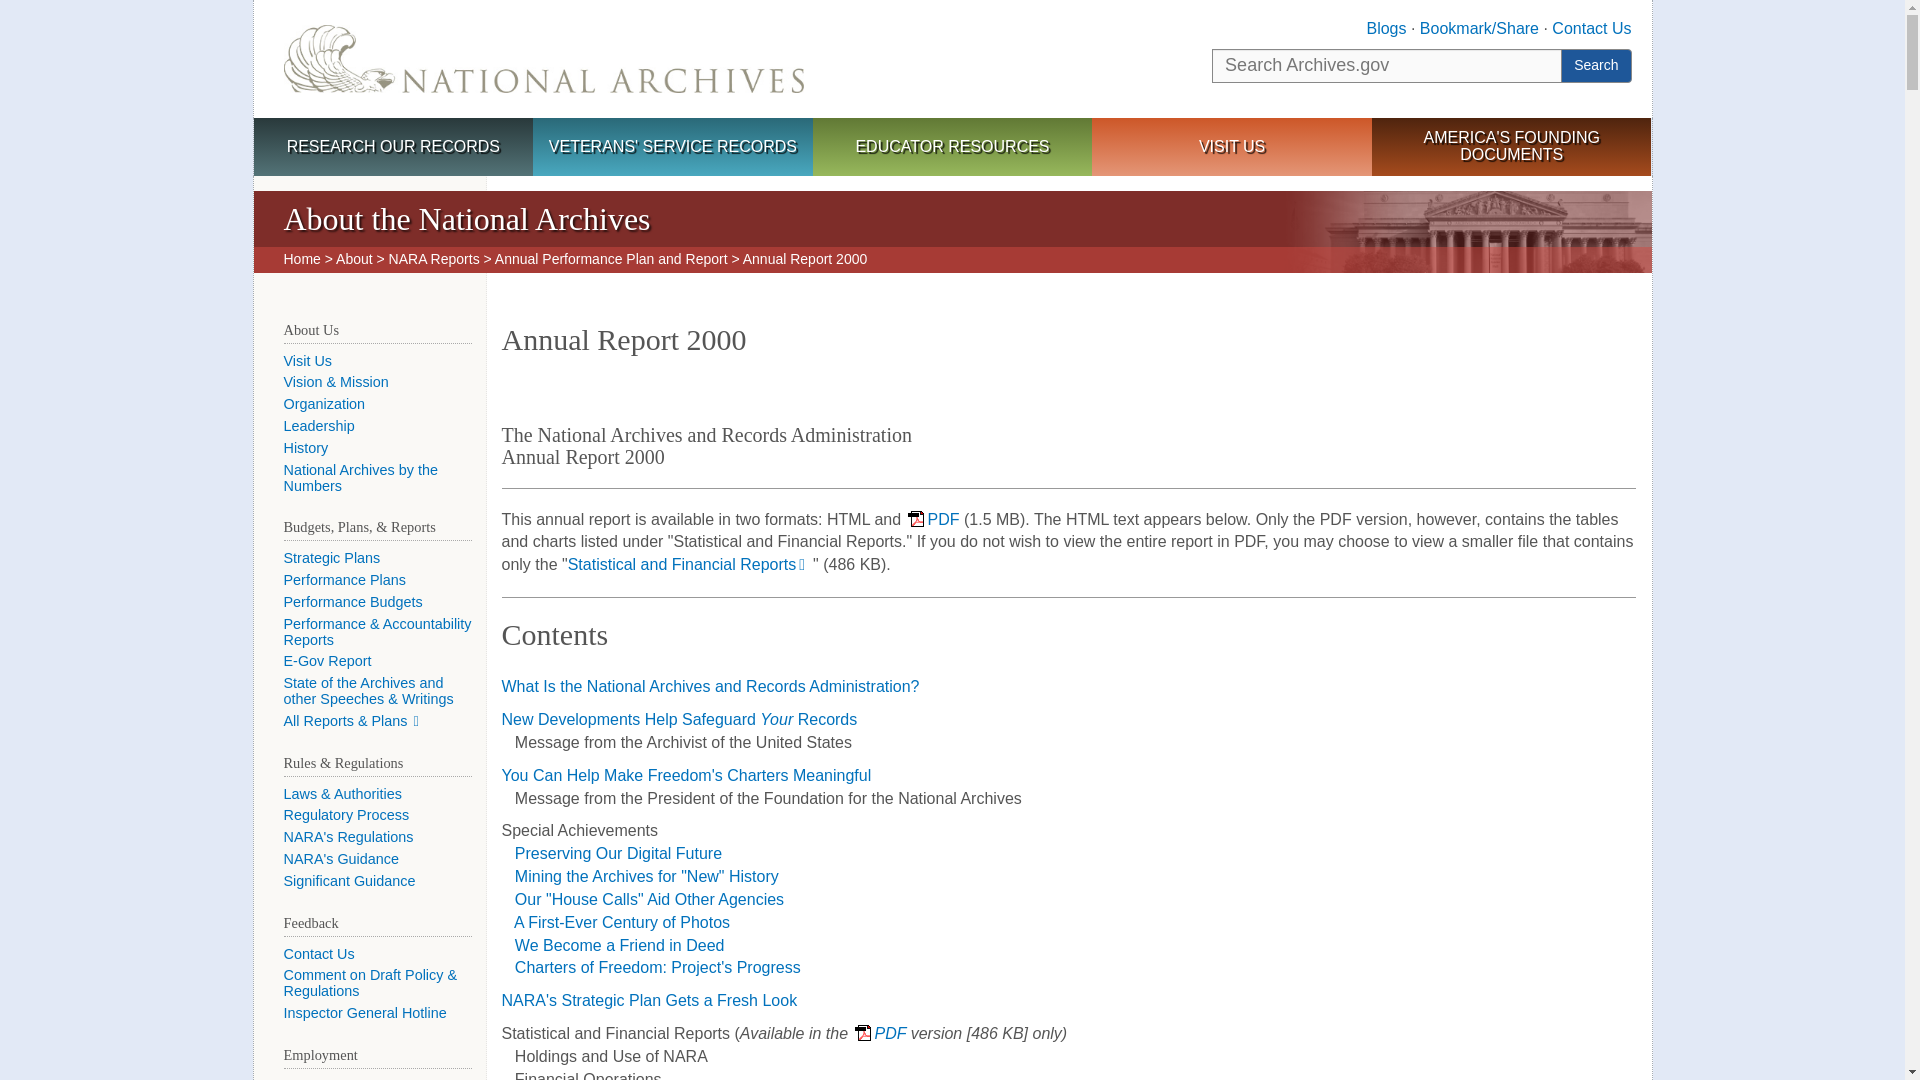 The image size is (1920, 1080). What do you see at coordinates (393, 148) in the screenshot?
I see `RESEARCH OUR RECORDS` at bounding box center [393, 148].